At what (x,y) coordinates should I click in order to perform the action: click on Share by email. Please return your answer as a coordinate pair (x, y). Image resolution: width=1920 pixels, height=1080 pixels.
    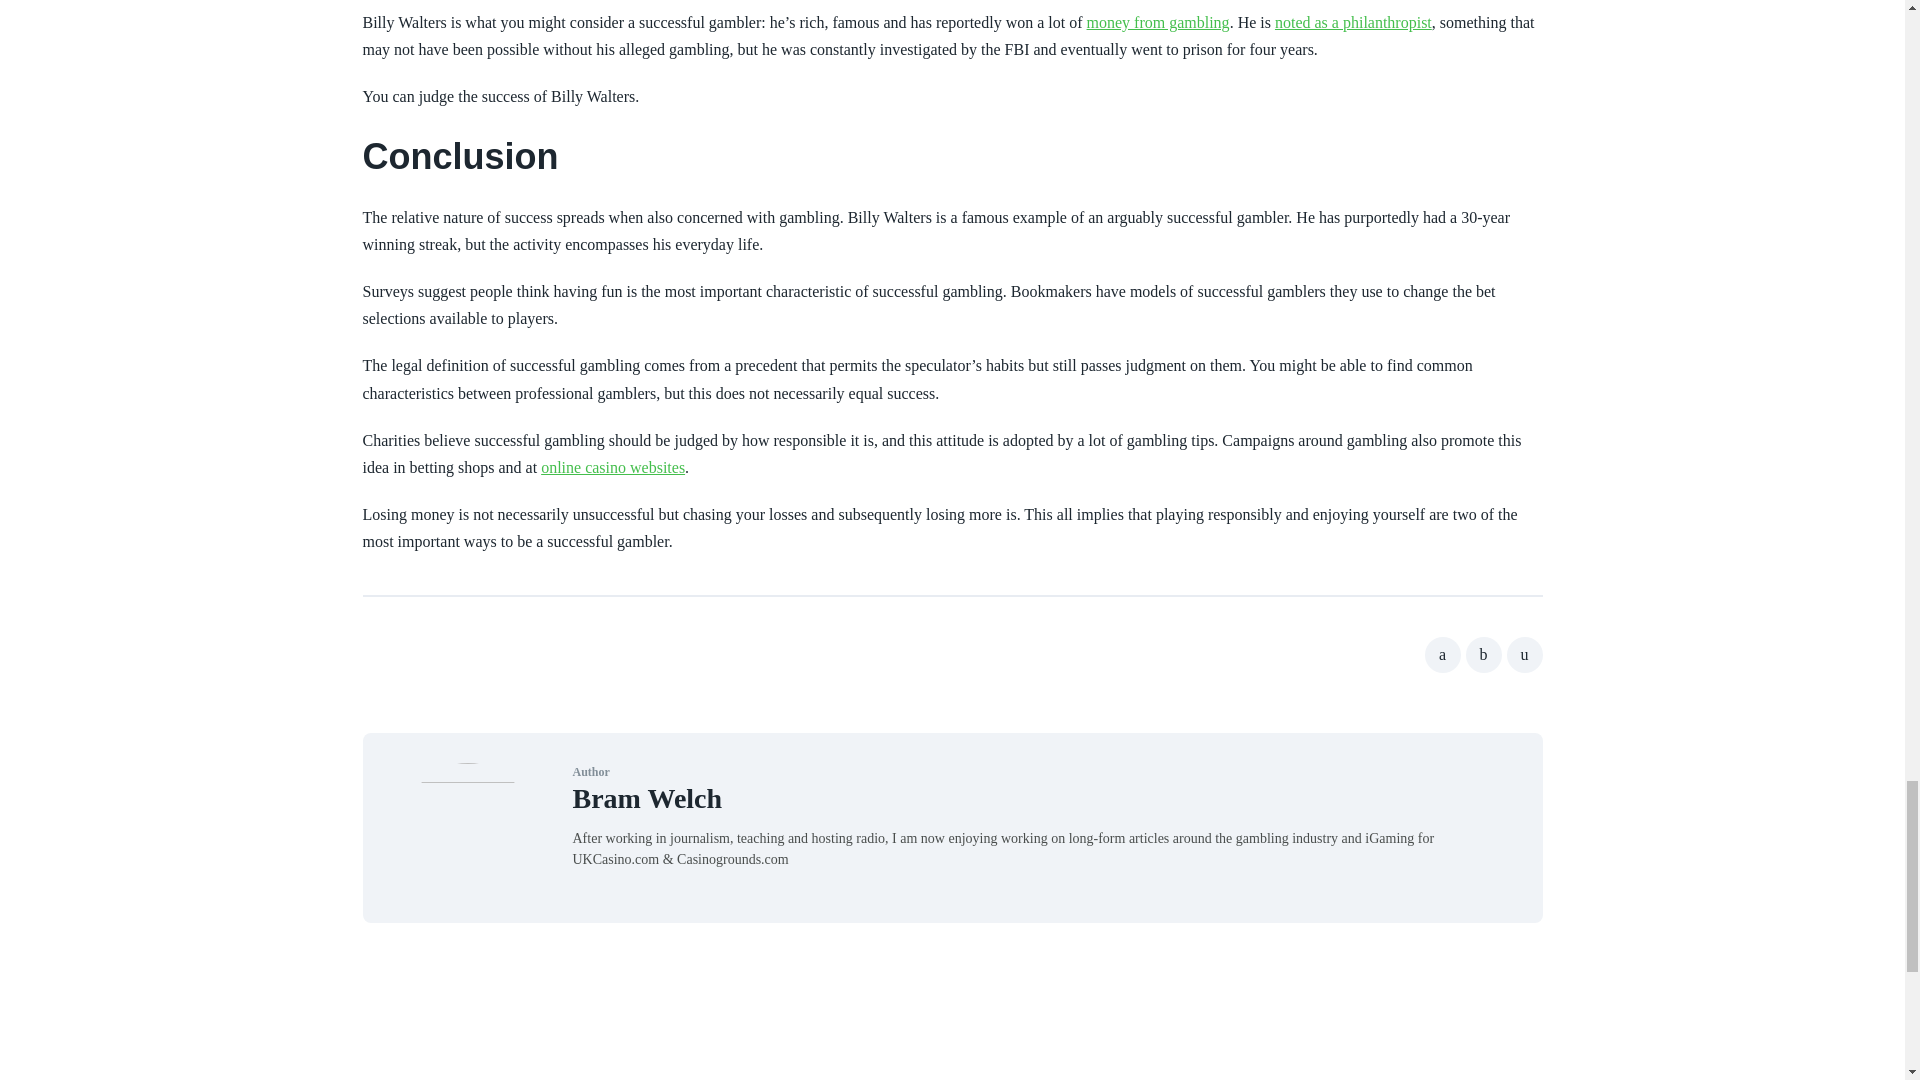
    Looking at the image, I should click on (1523, 654).